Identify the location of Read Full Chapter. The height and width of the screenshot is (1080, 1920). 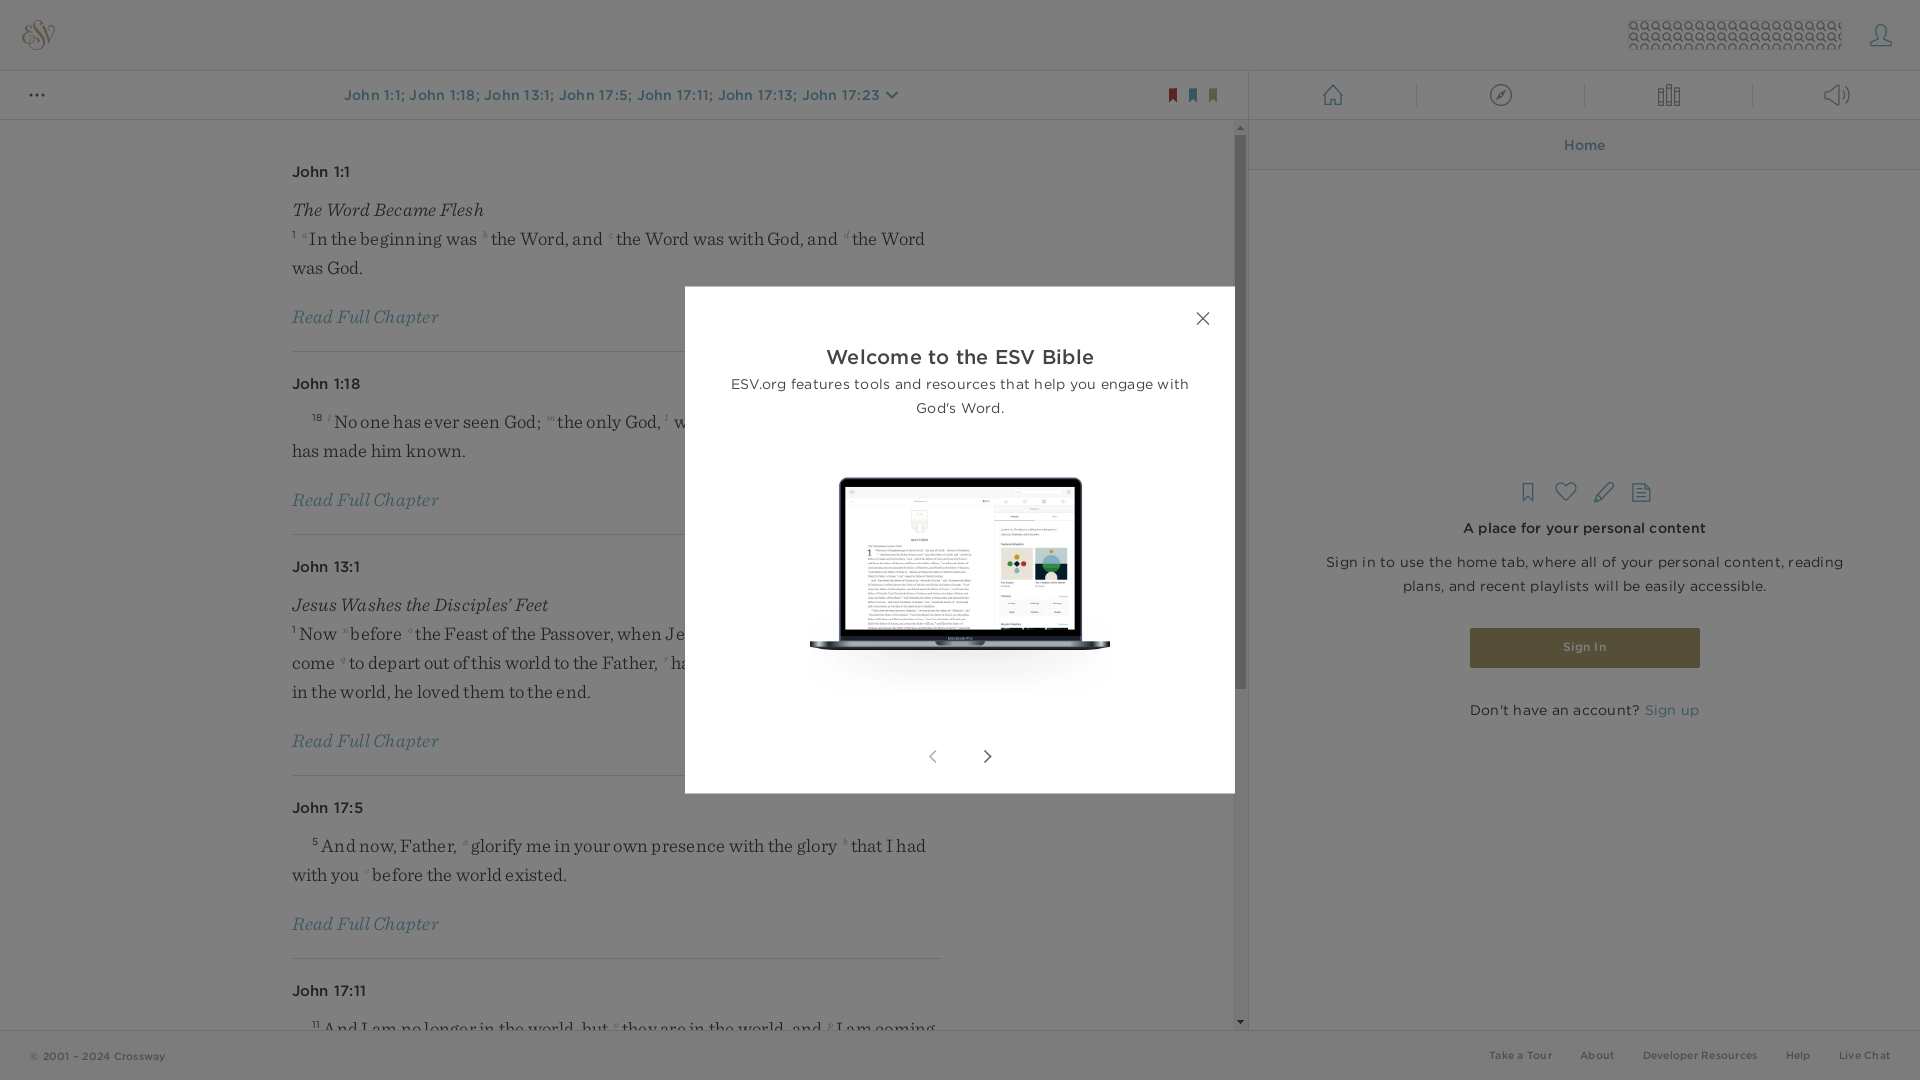
(365, 498).